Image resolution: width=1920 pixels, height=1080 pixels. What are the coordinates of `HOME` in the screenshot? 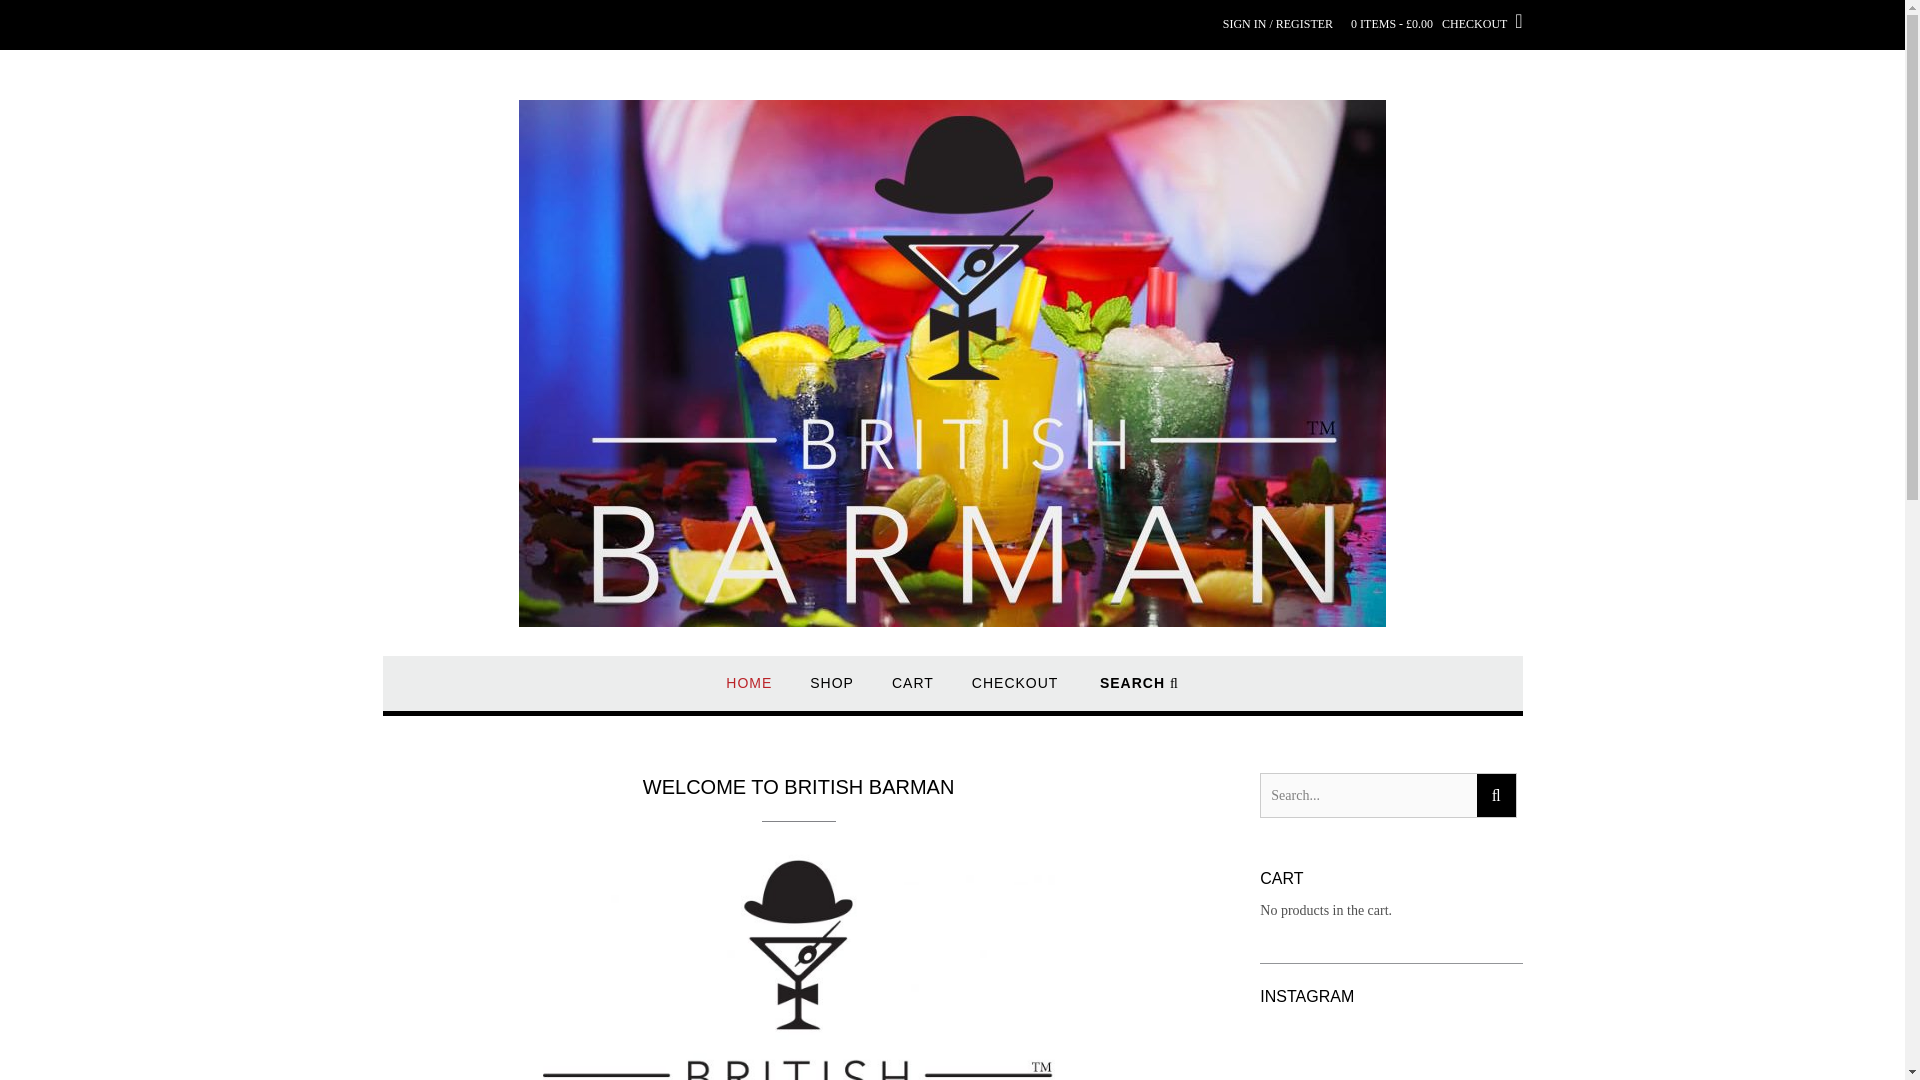 It's located at (748, 692).